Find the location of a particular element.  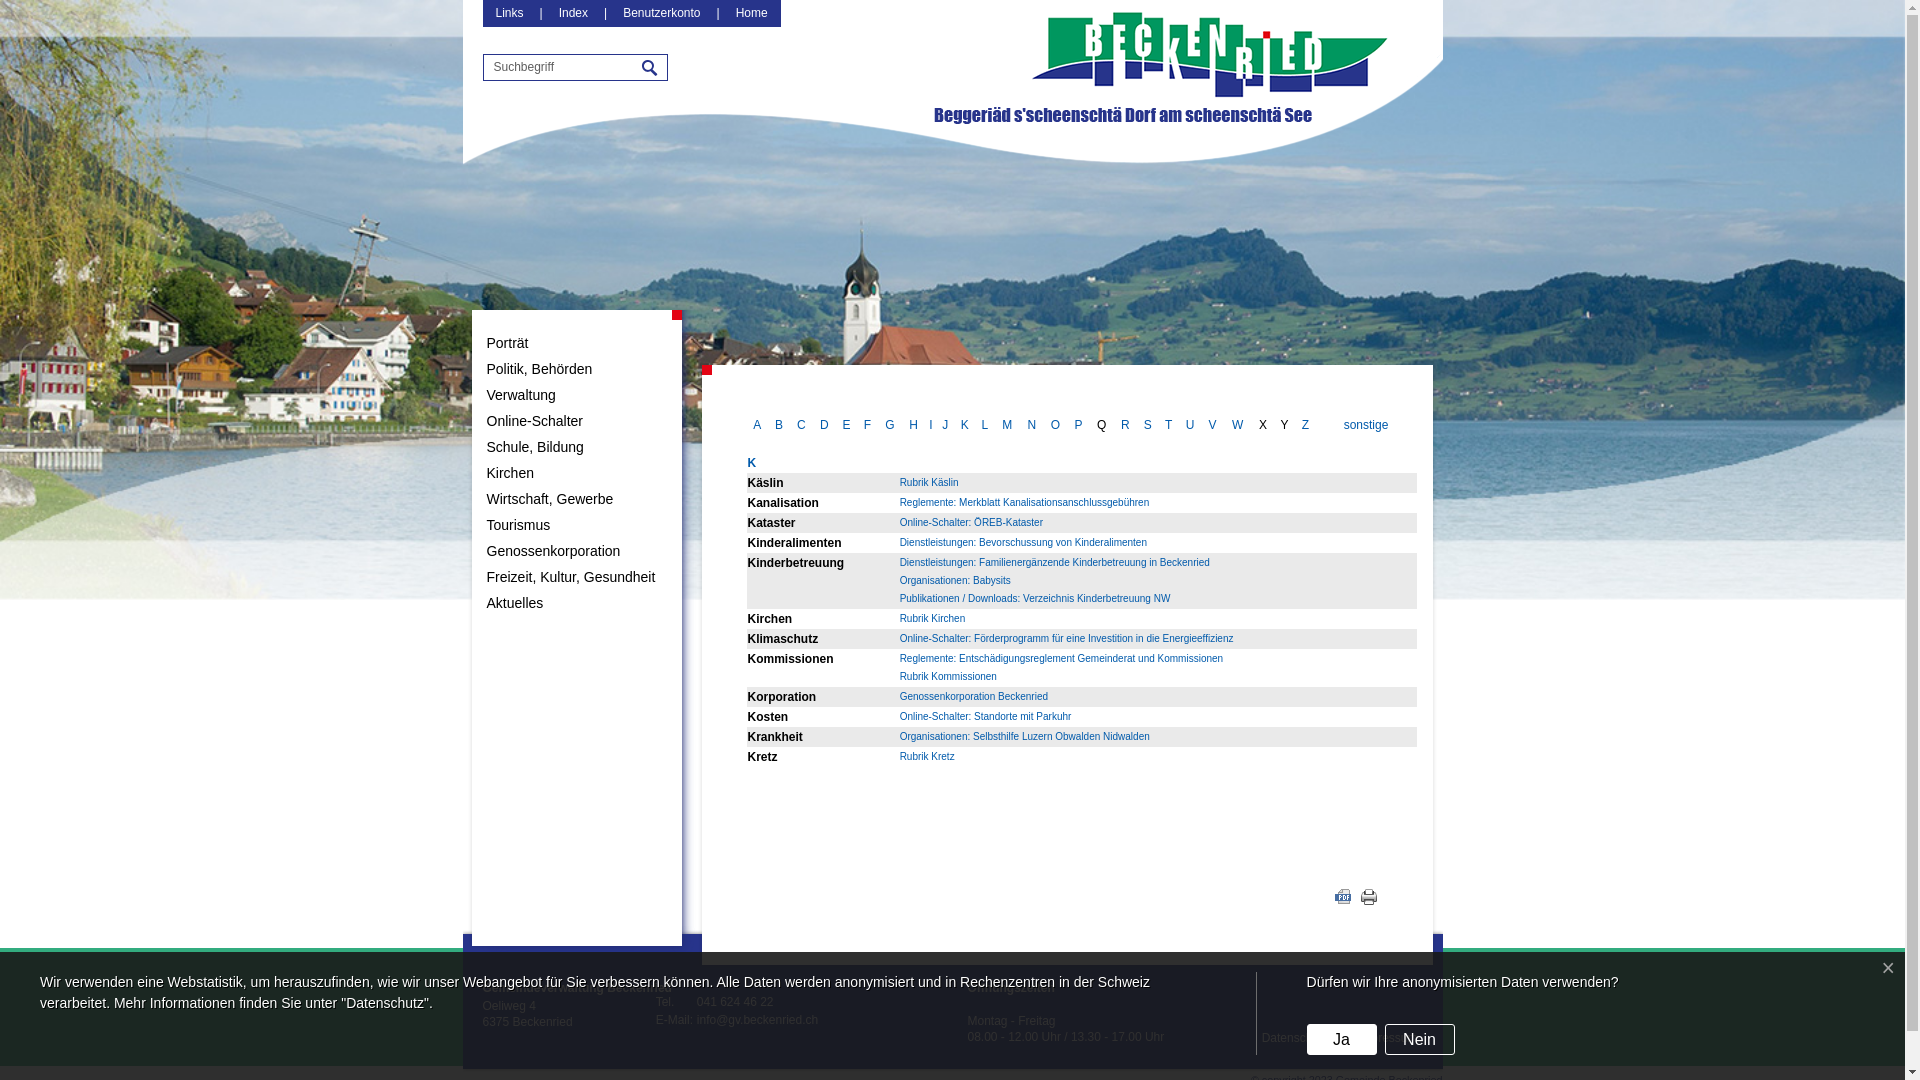

sonstige is located at coordinates (1366, 425).